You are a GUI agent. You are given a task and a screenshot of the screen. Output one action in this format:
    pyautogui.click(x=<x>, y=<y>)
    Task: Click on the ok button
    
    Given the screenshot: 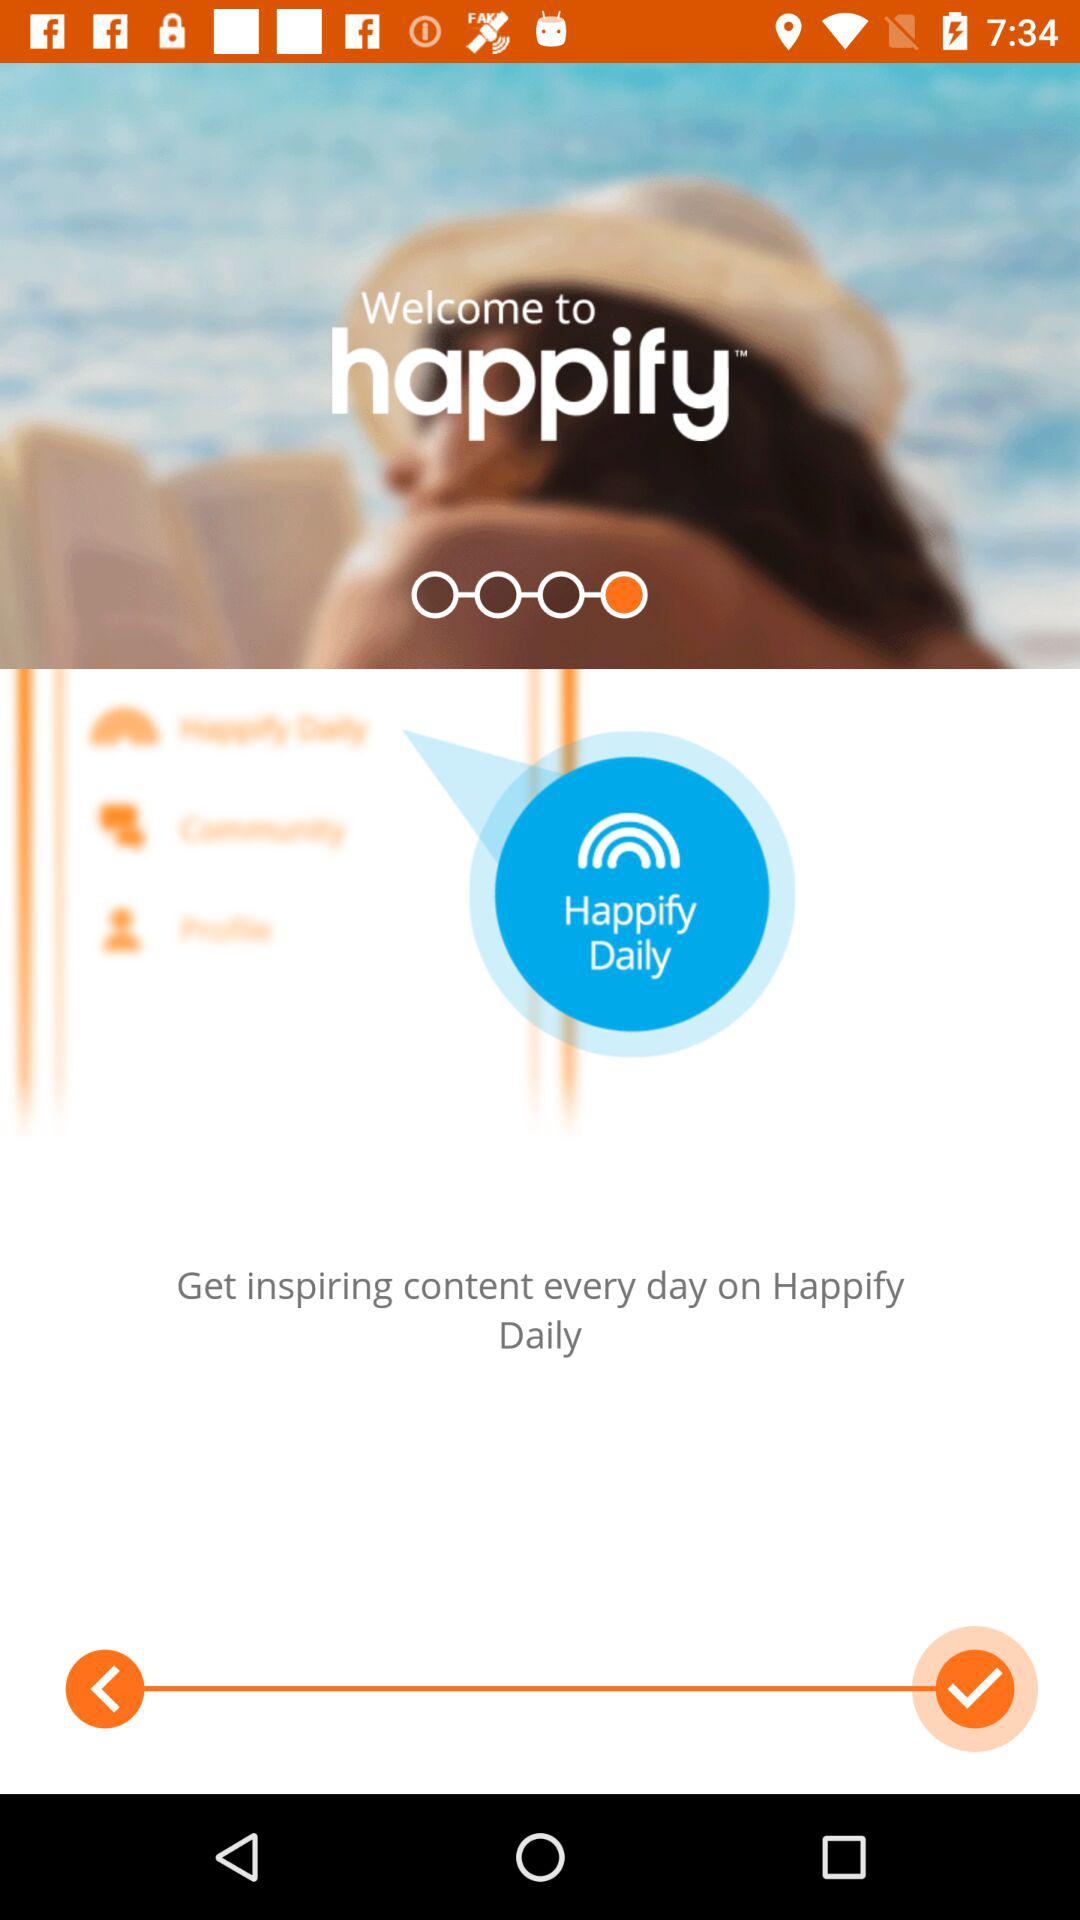 What is the action you would take?
    pyautogui.click(x=975, y=1689)
    